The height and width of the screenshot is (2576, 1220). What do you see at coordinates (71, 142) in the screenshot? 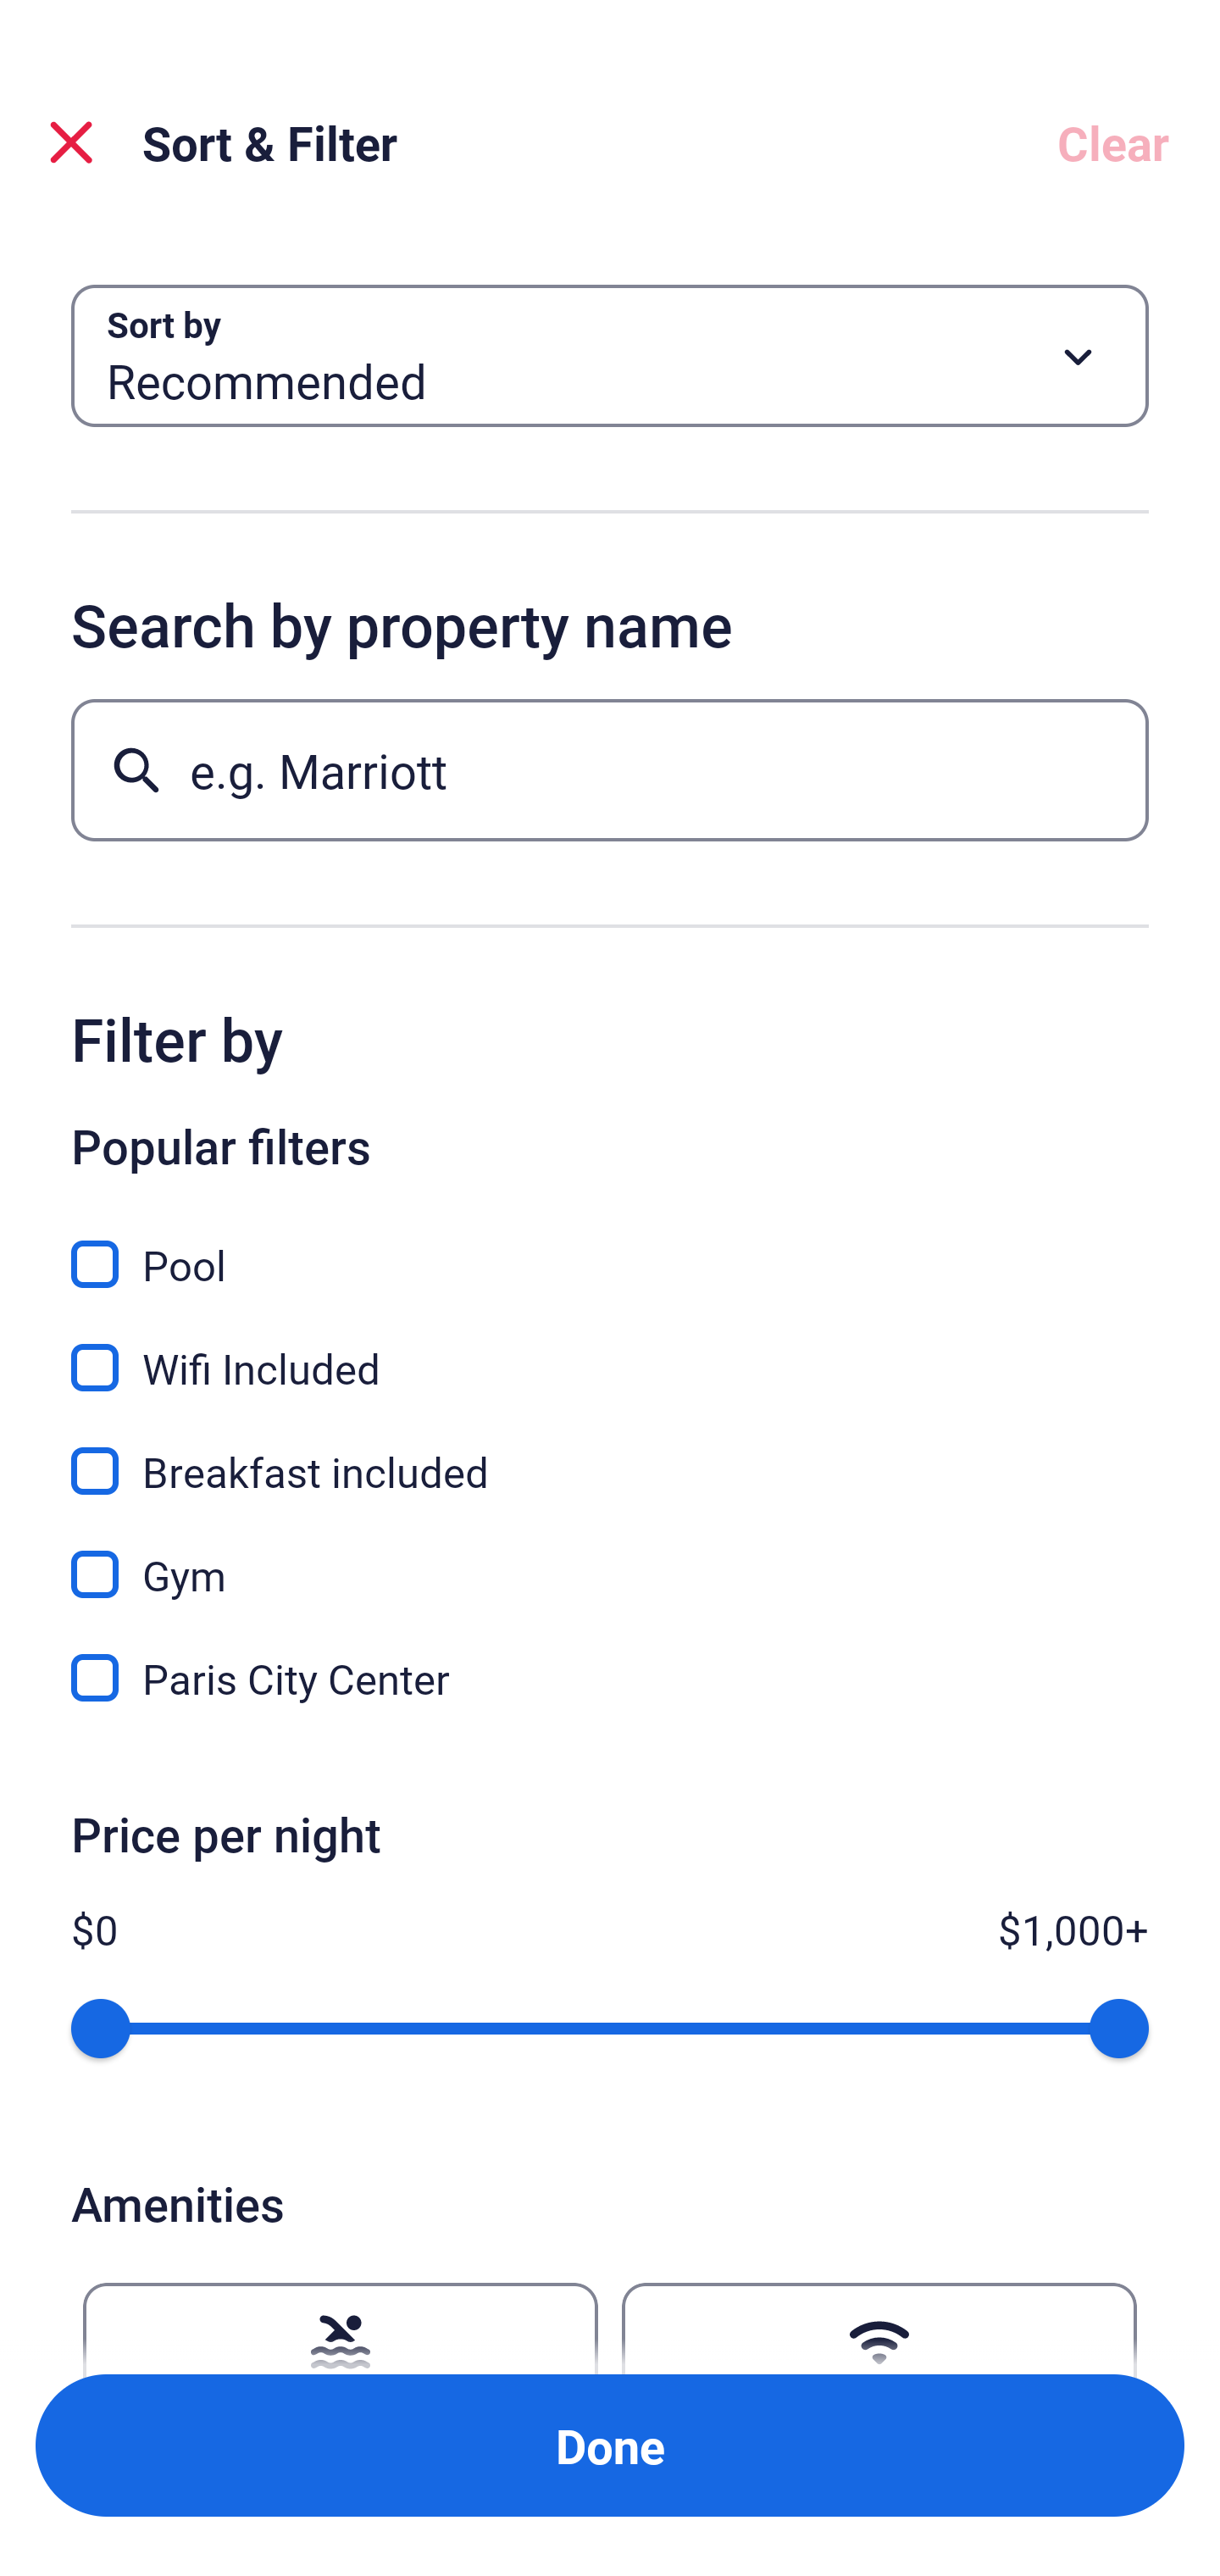
I see `Close Sort and Filter` at bounding box center [71, 142].